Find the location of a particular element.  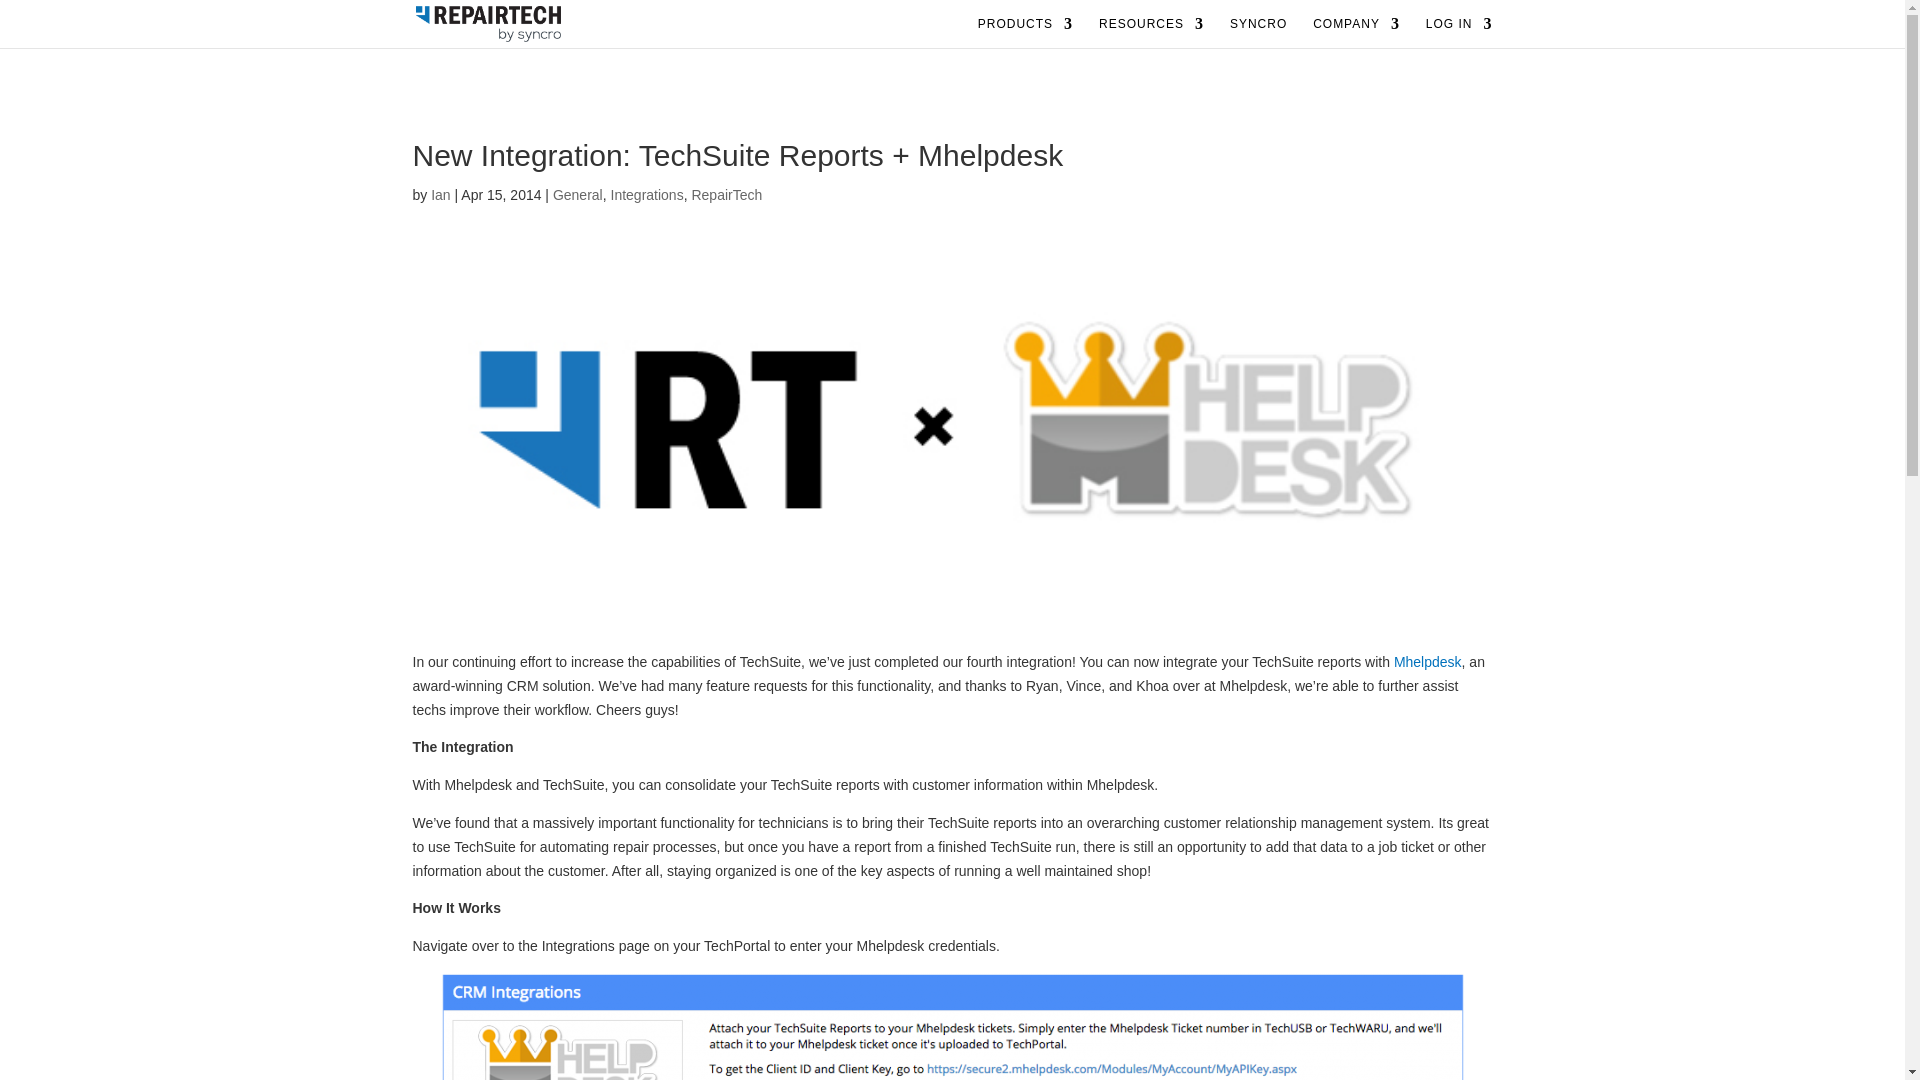

General is located at coordinates (577, 194).